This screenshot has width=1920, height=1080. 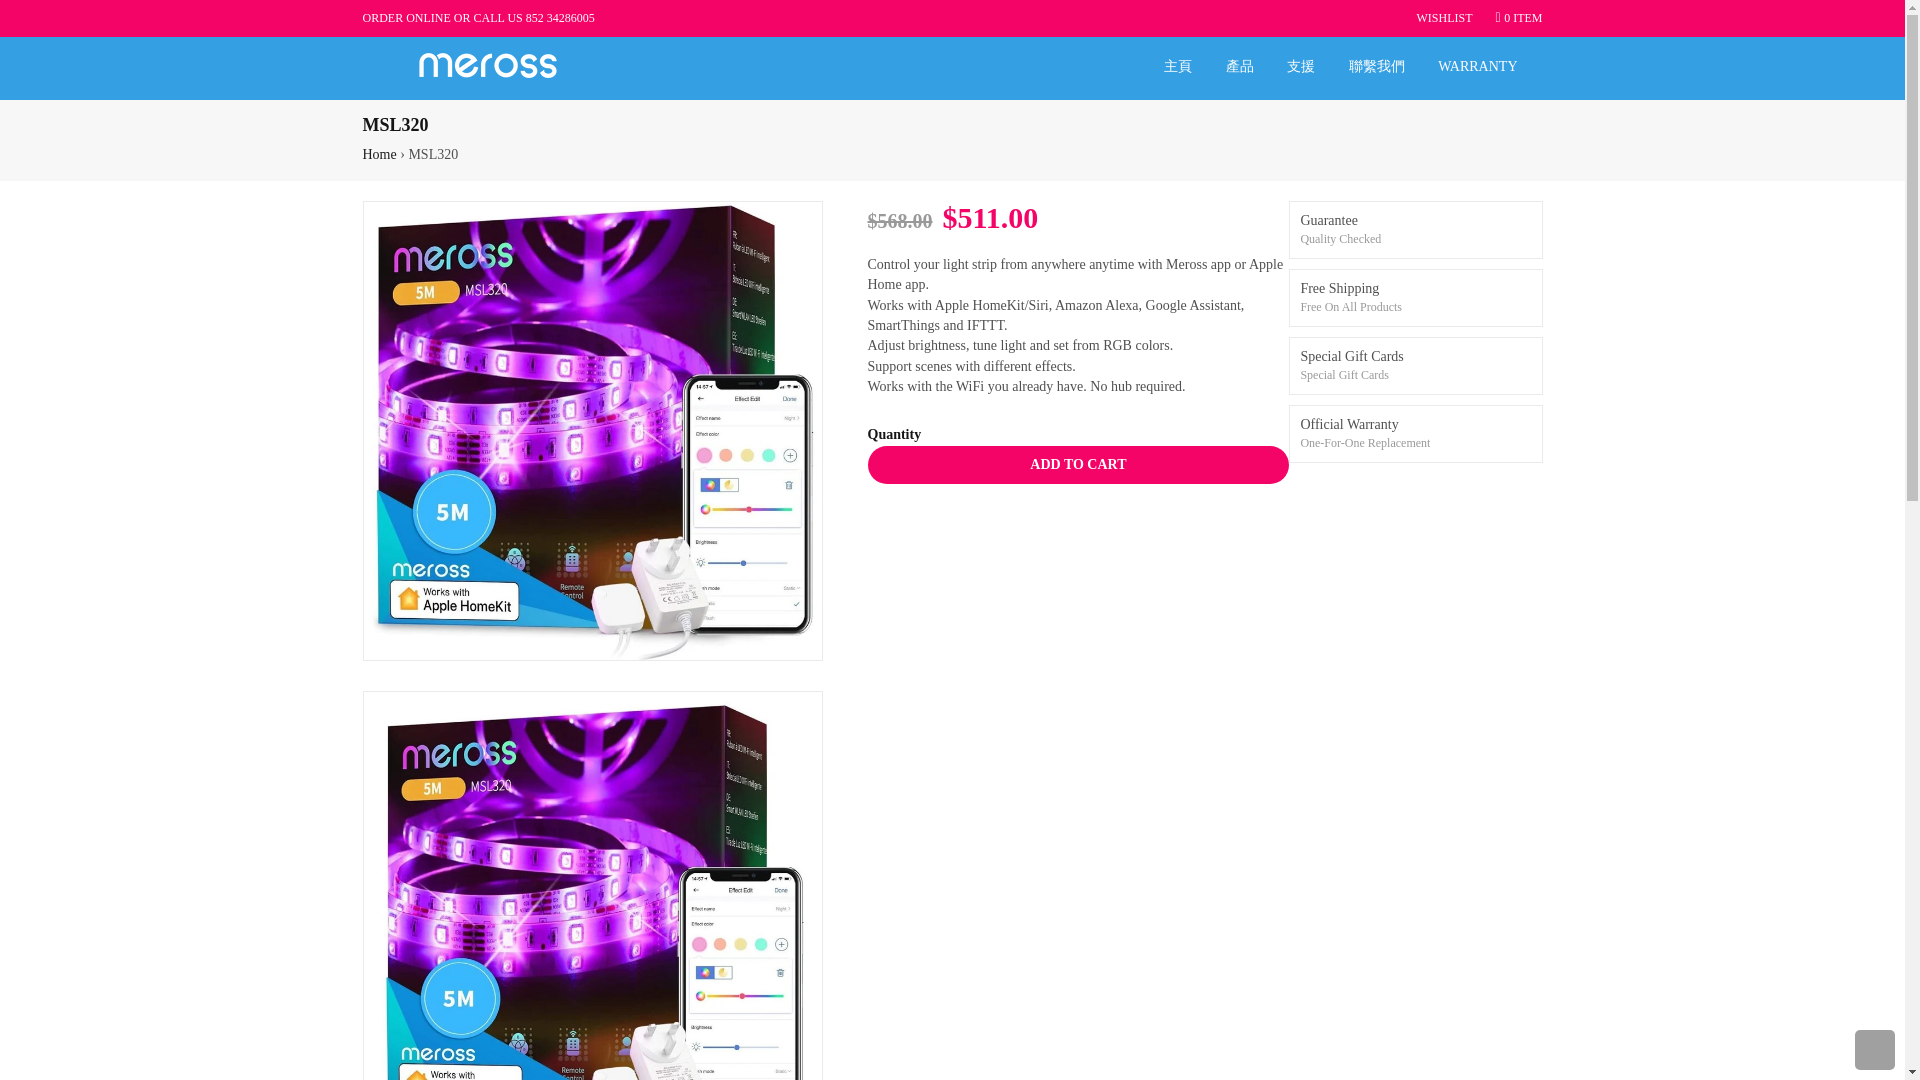 I want to click on WARRANTY, so click(x=1477, y=66).